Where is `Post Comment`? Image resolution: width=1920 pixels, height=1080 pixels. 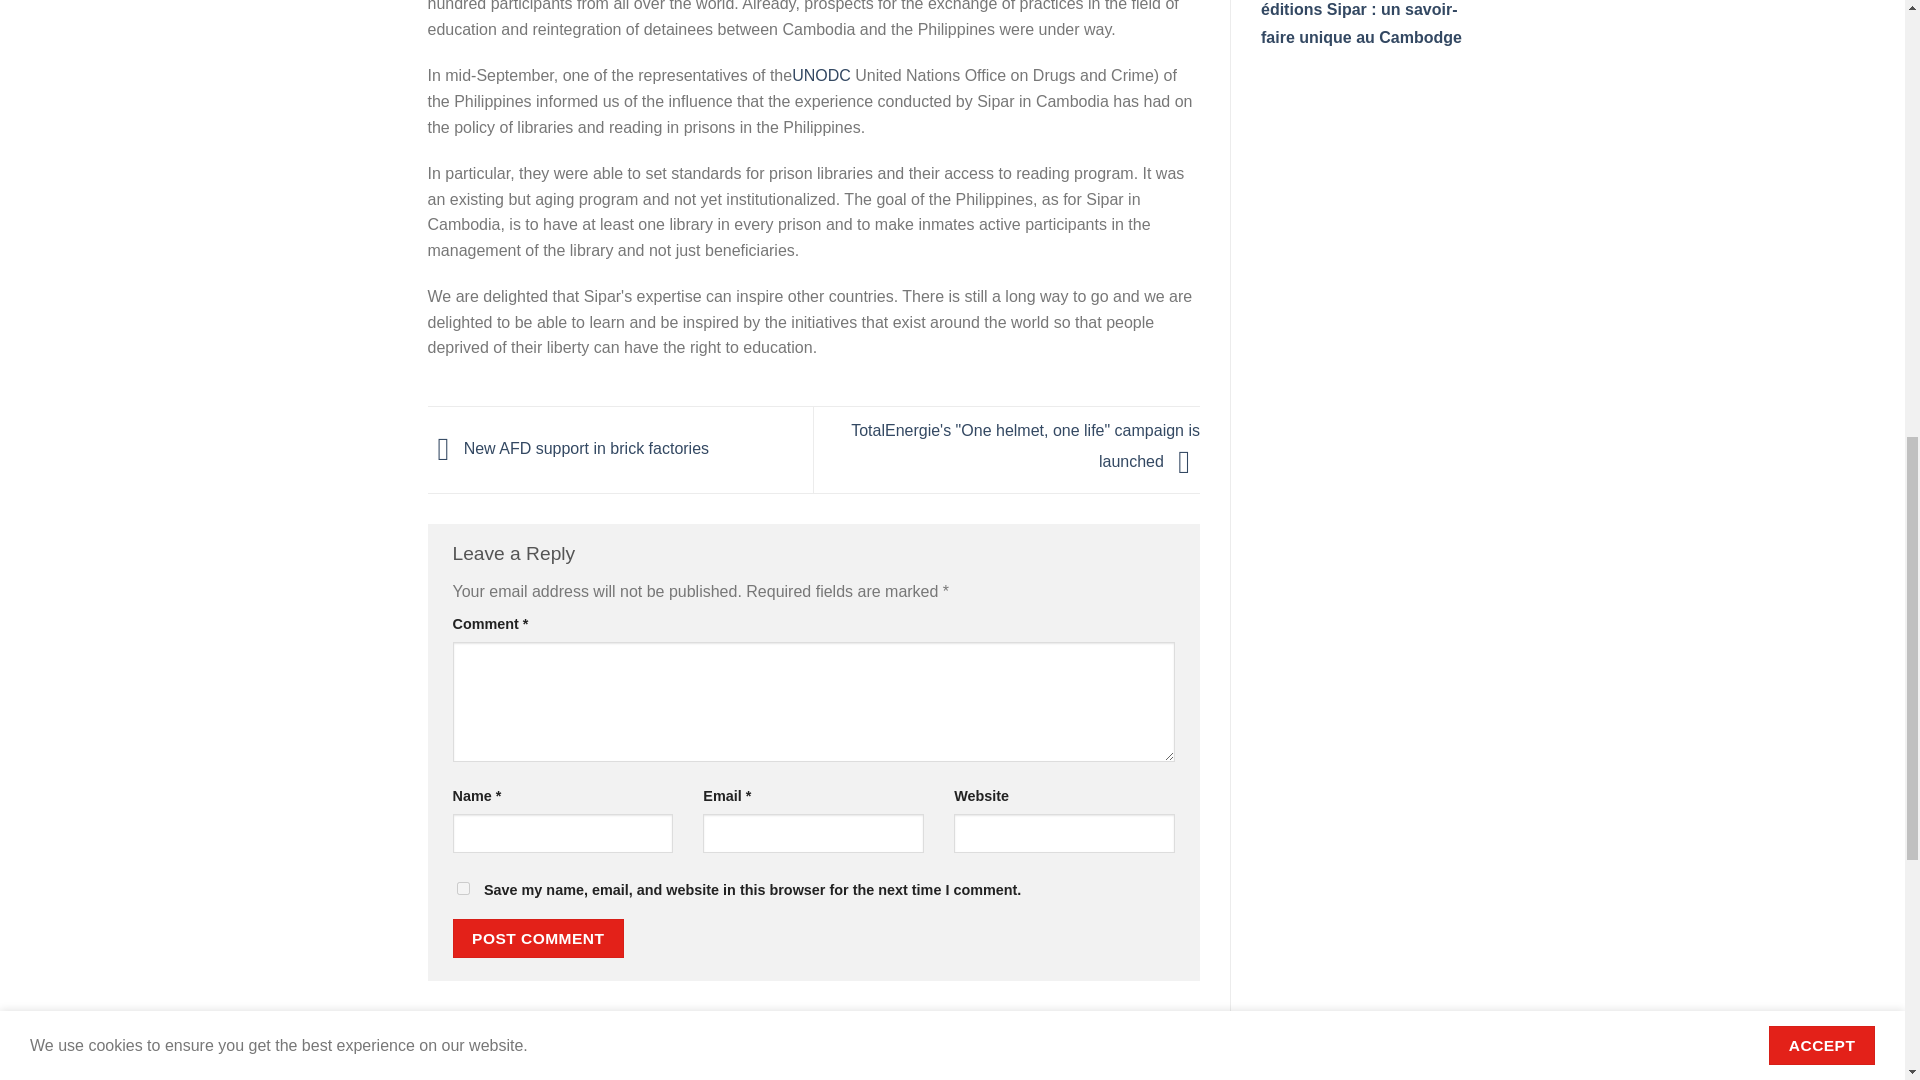
Post Comment is located at coordinates (538, 938).